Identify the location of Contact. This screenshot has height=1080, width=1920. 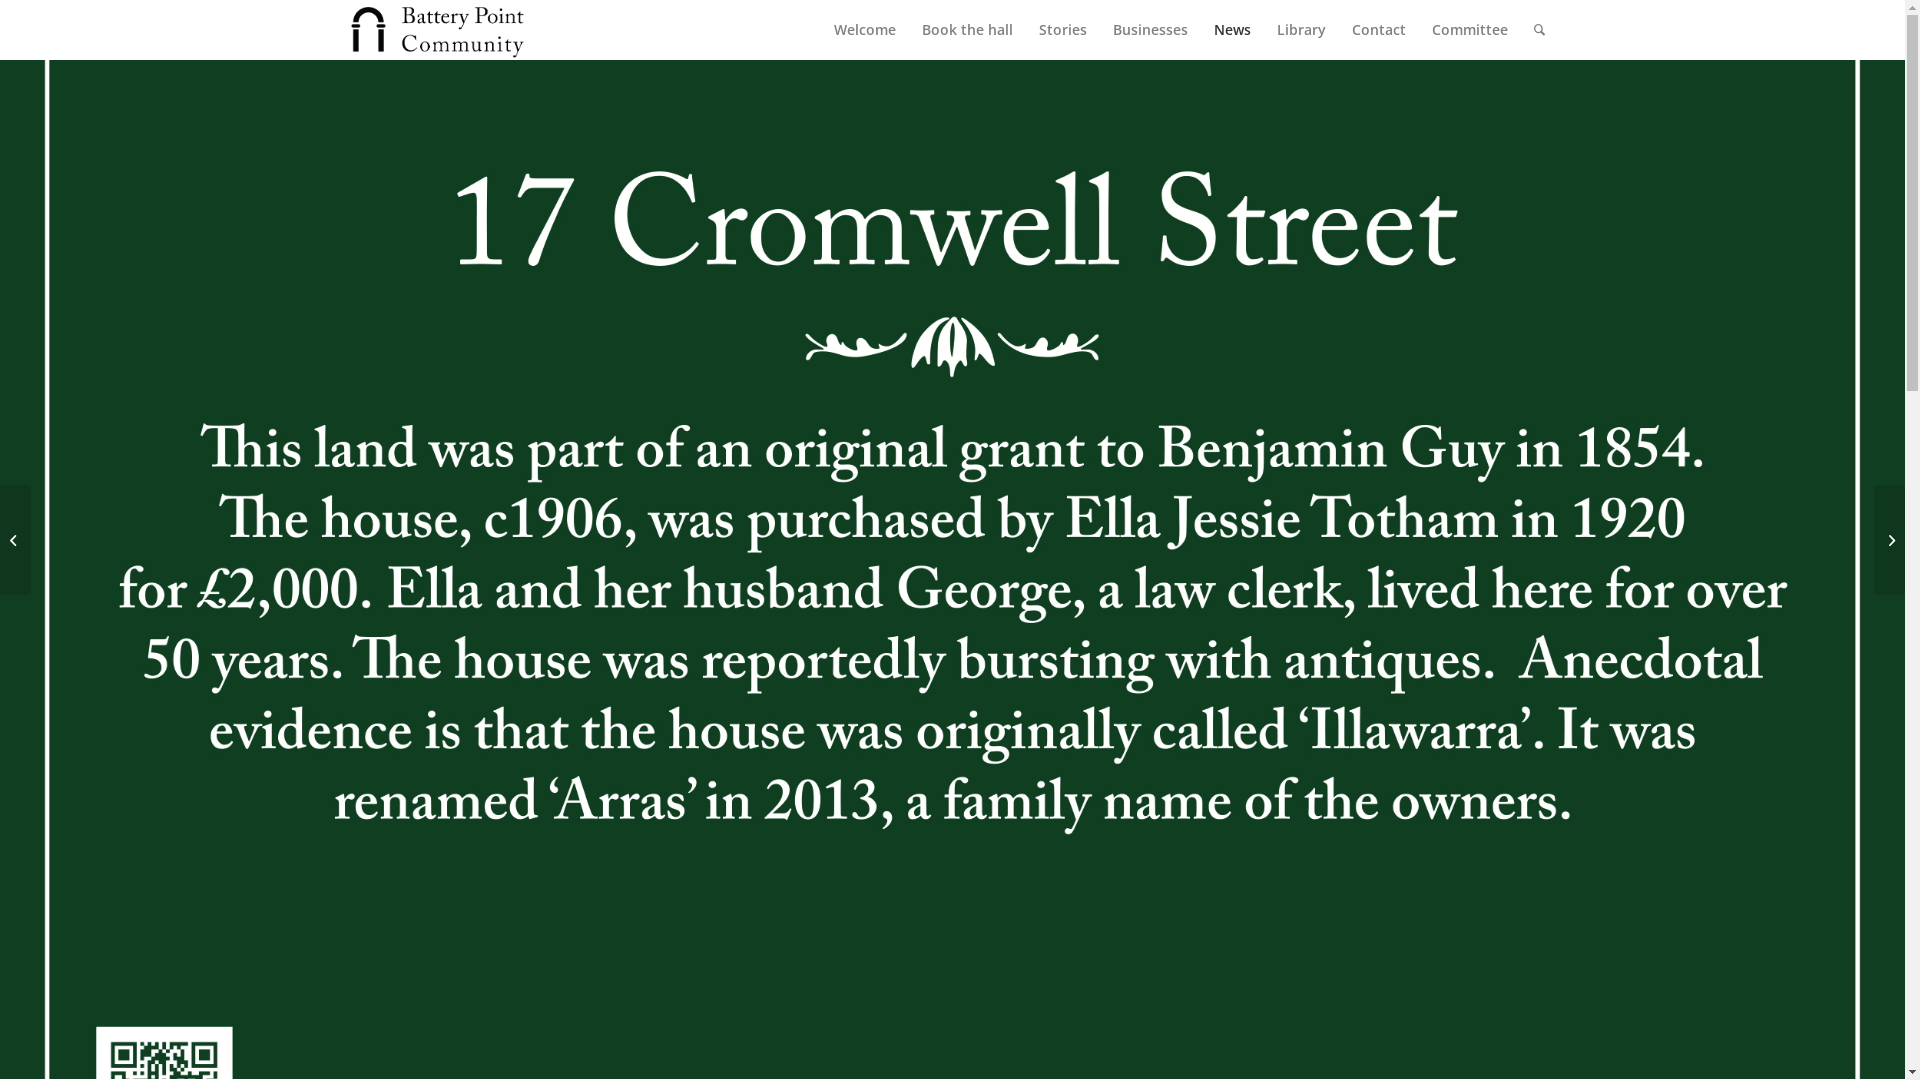
(1378, 30).